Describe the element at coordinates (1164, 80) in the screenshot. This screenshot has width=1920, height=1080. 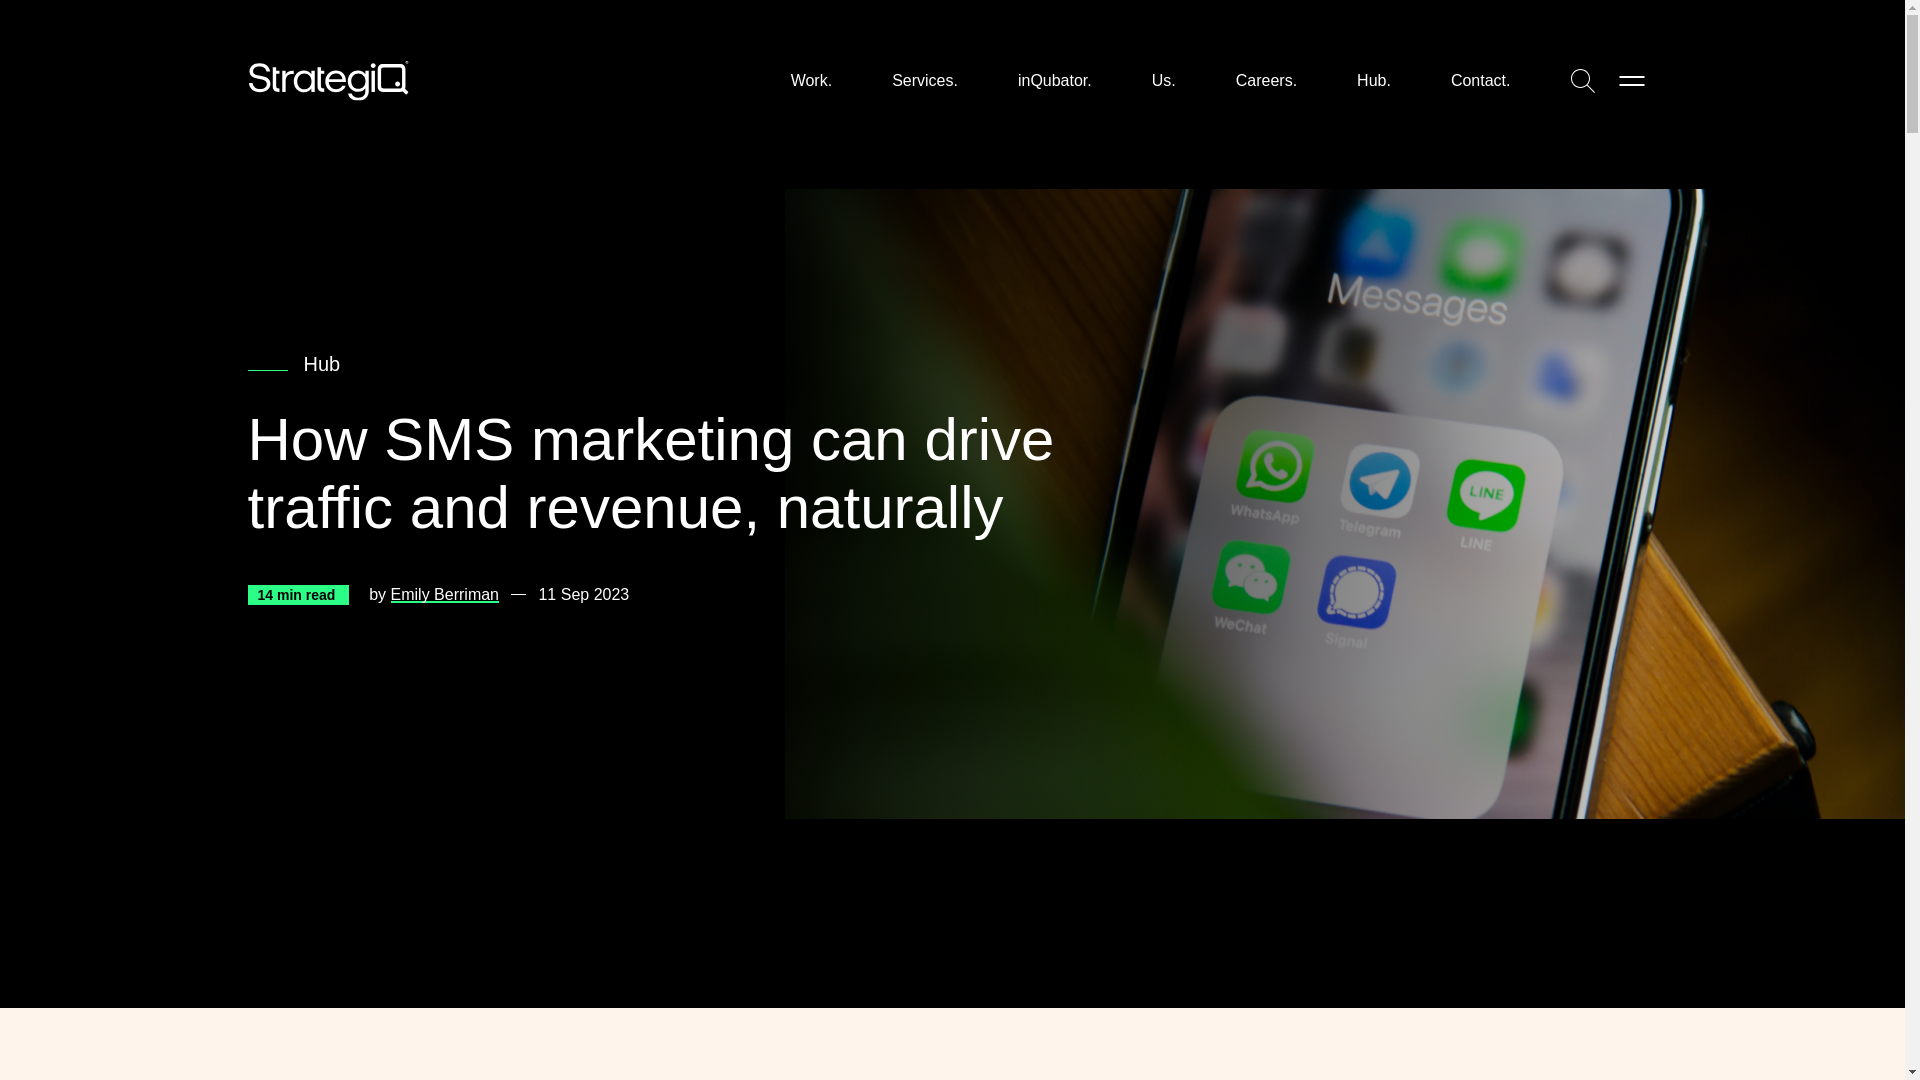
I see `Us.` at that location.